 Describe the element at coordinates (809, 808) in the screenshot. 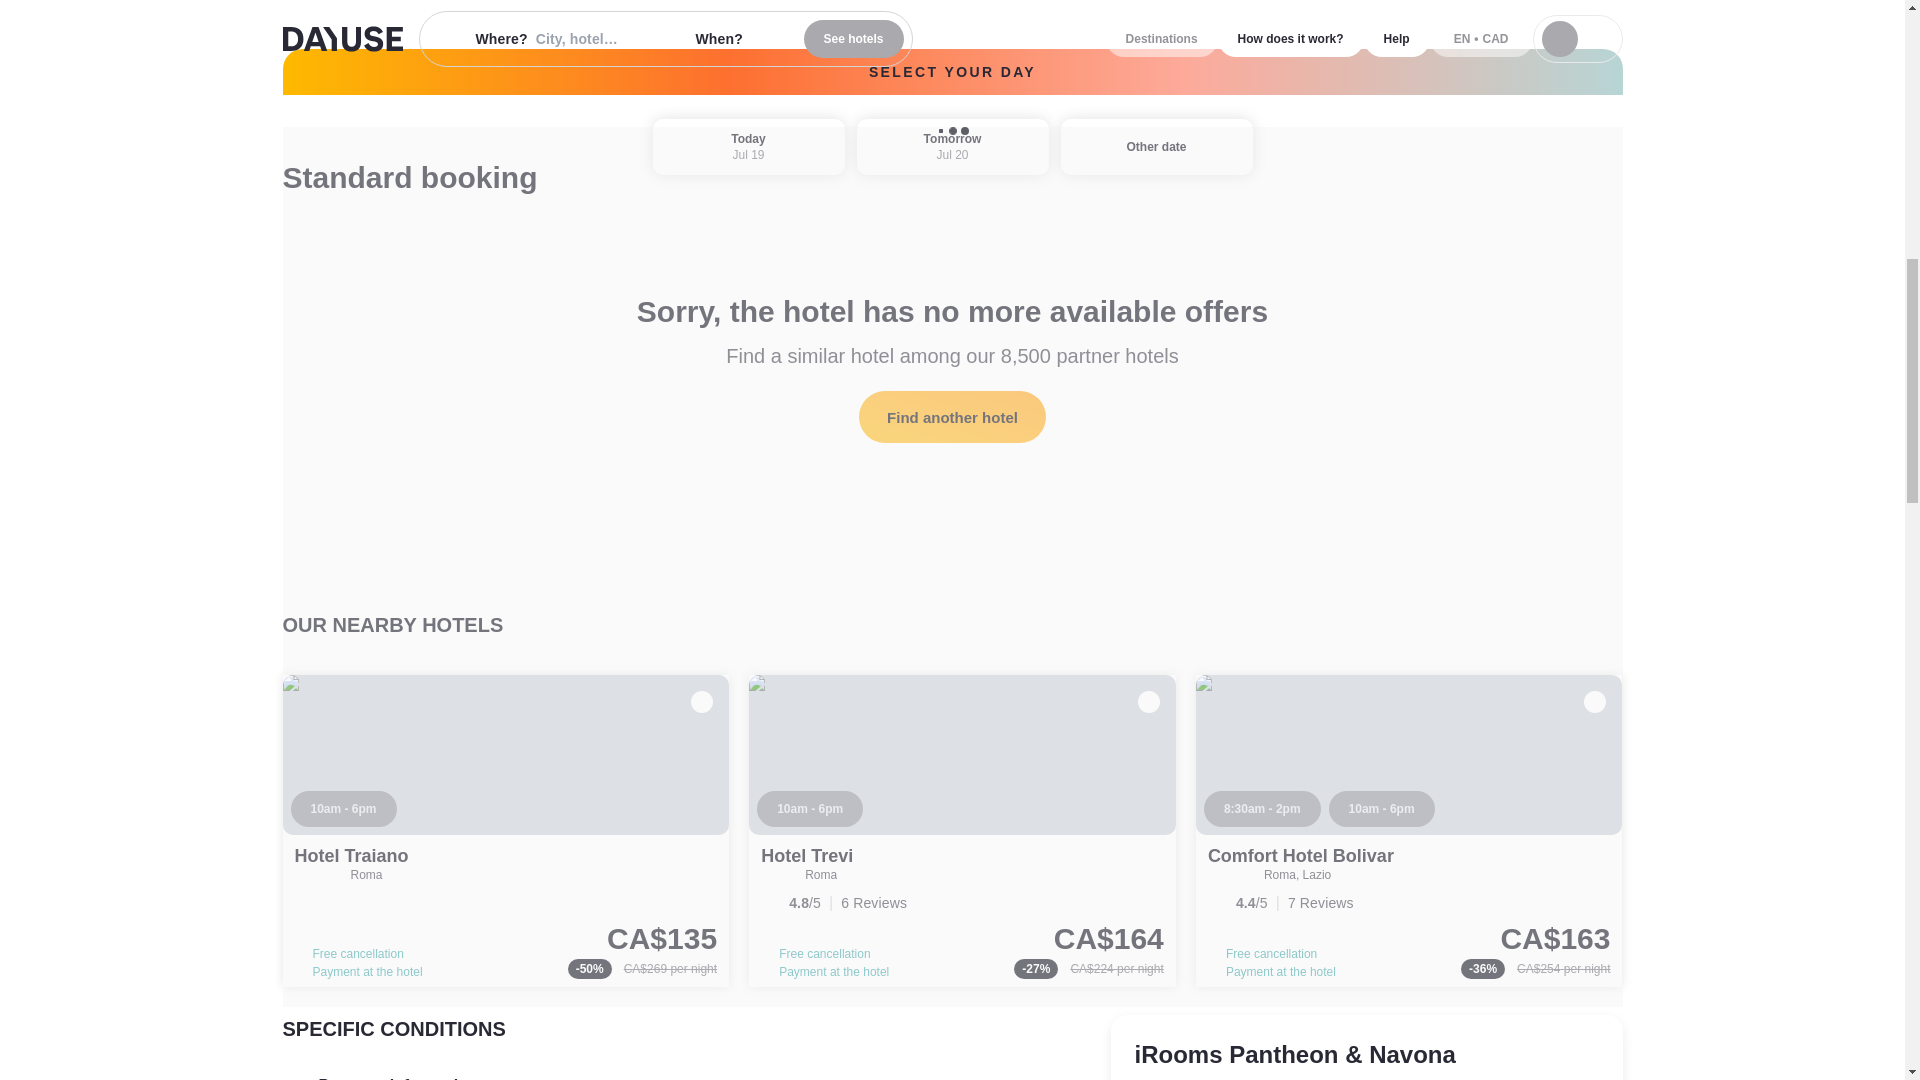

I see `10am - 6pm` at that location.